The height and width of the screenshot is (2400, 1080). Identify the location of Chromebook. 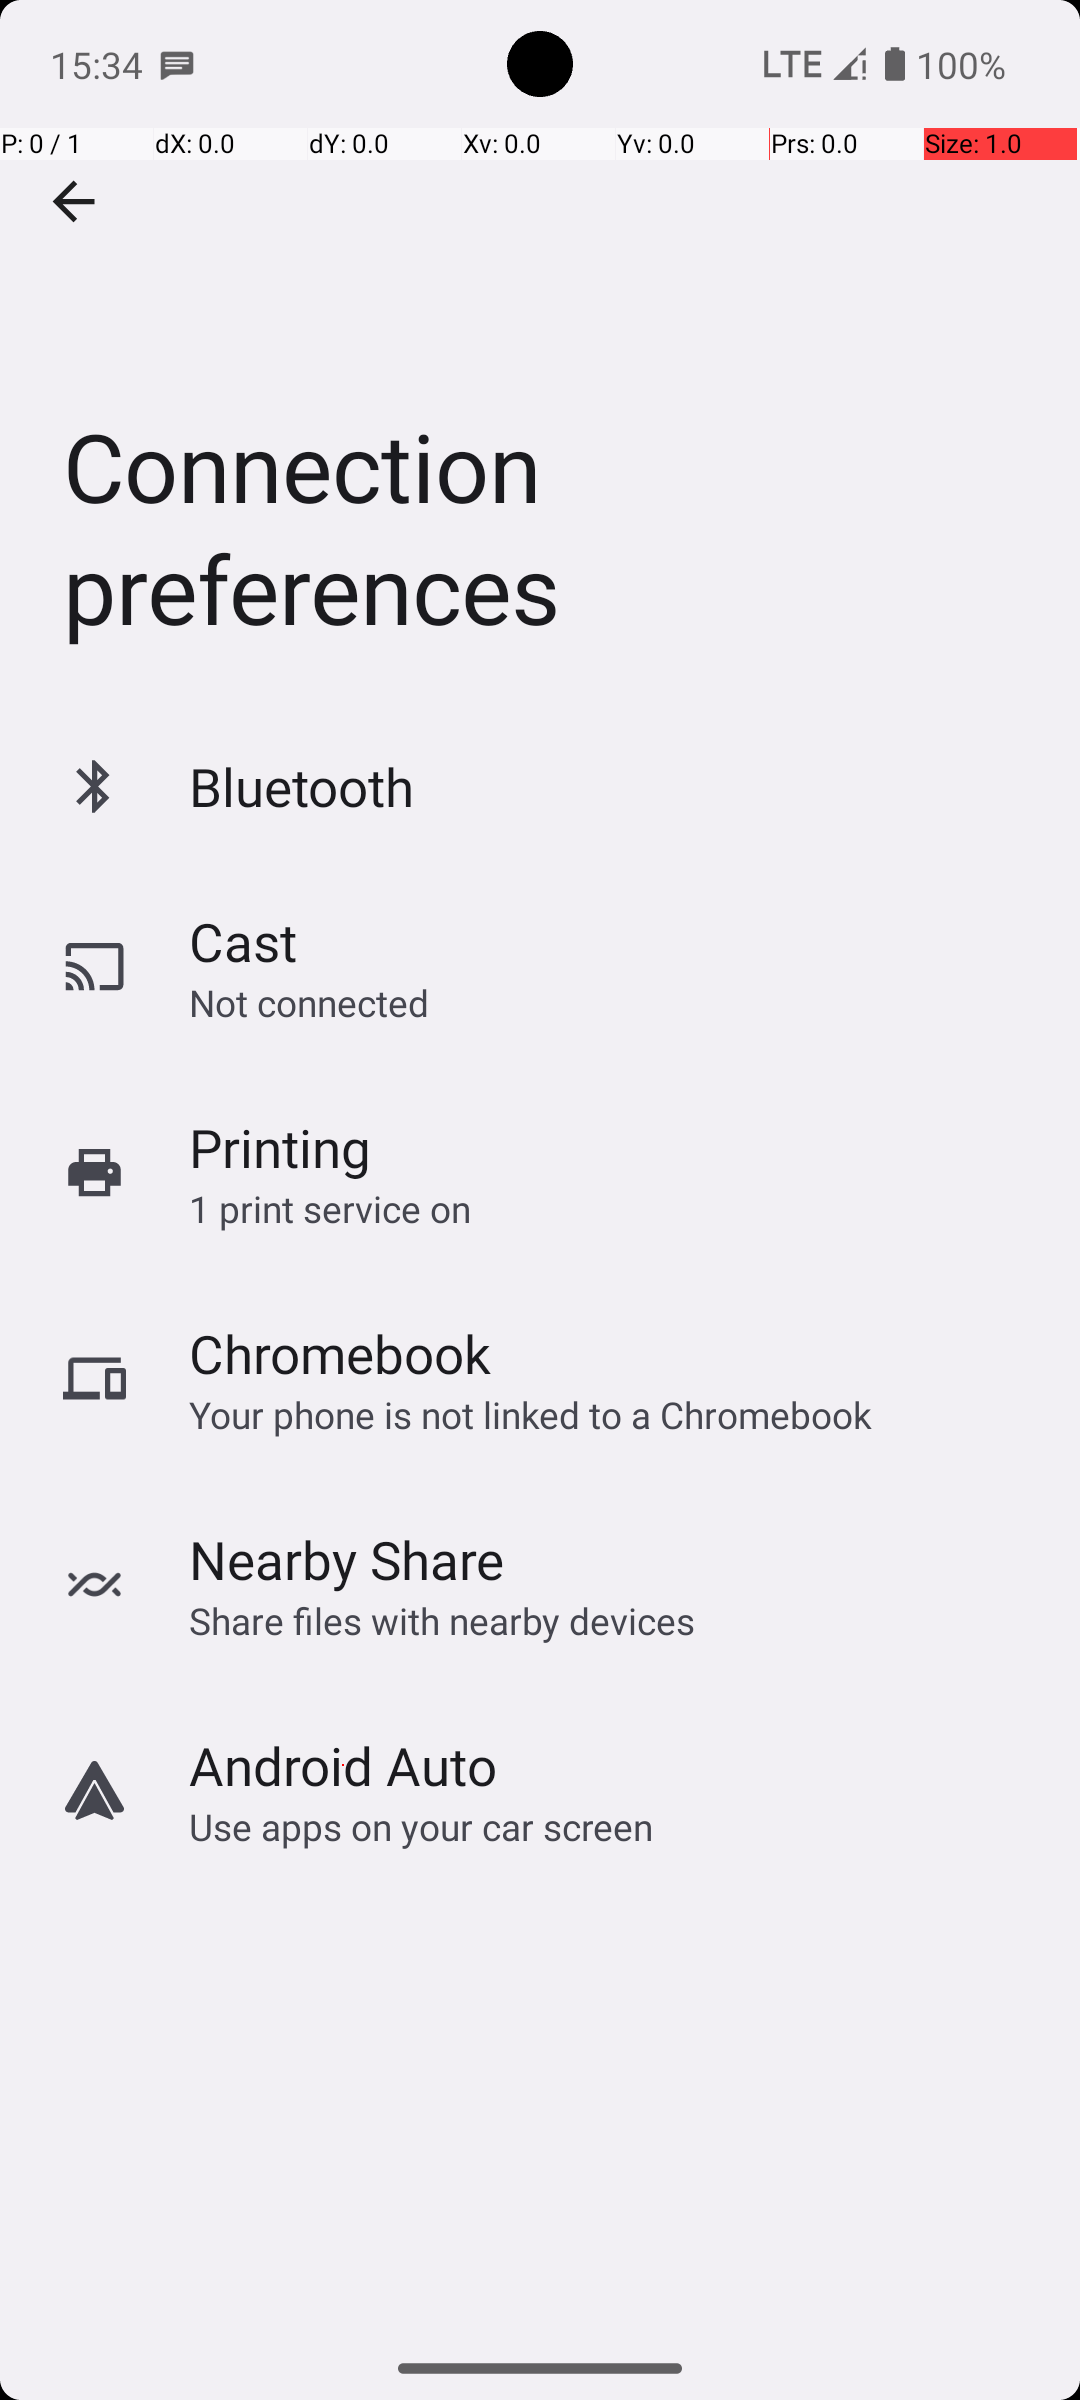
(340, 1354).